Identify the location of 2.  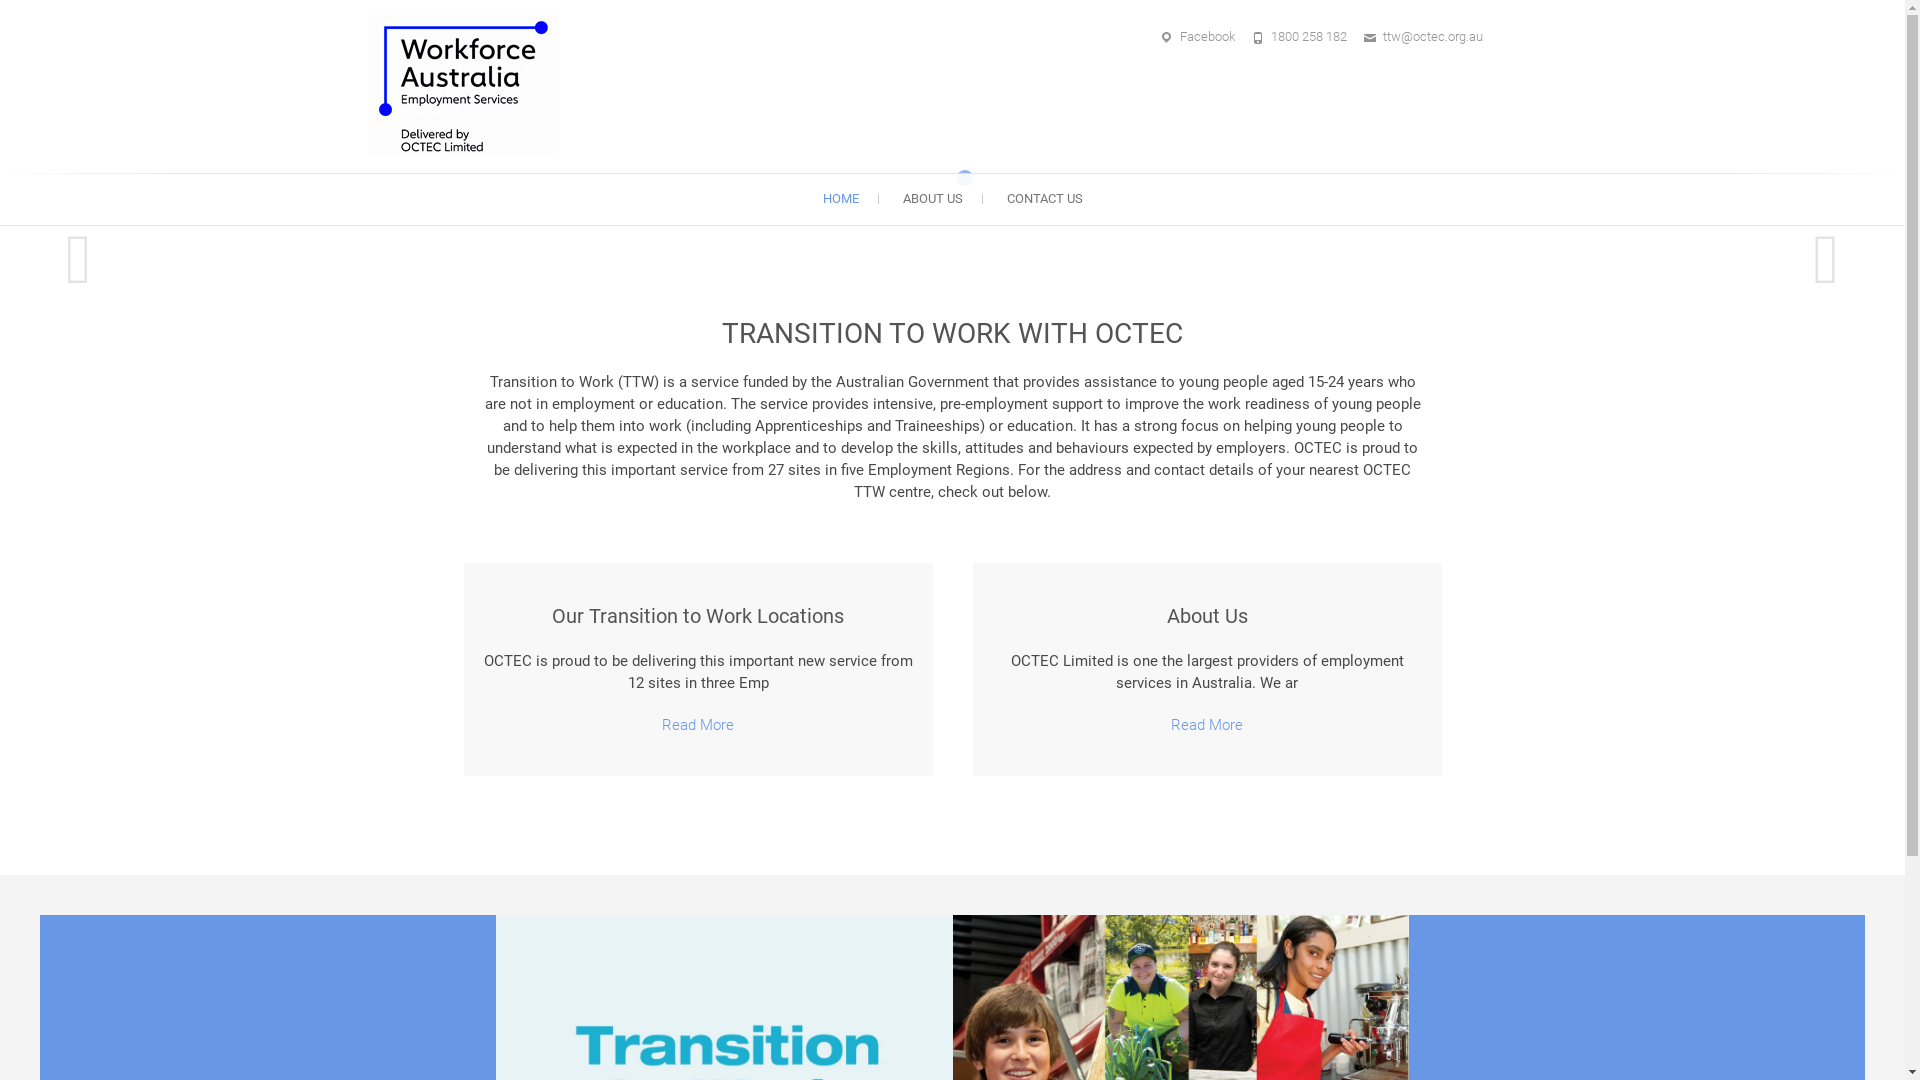
(964, 178).